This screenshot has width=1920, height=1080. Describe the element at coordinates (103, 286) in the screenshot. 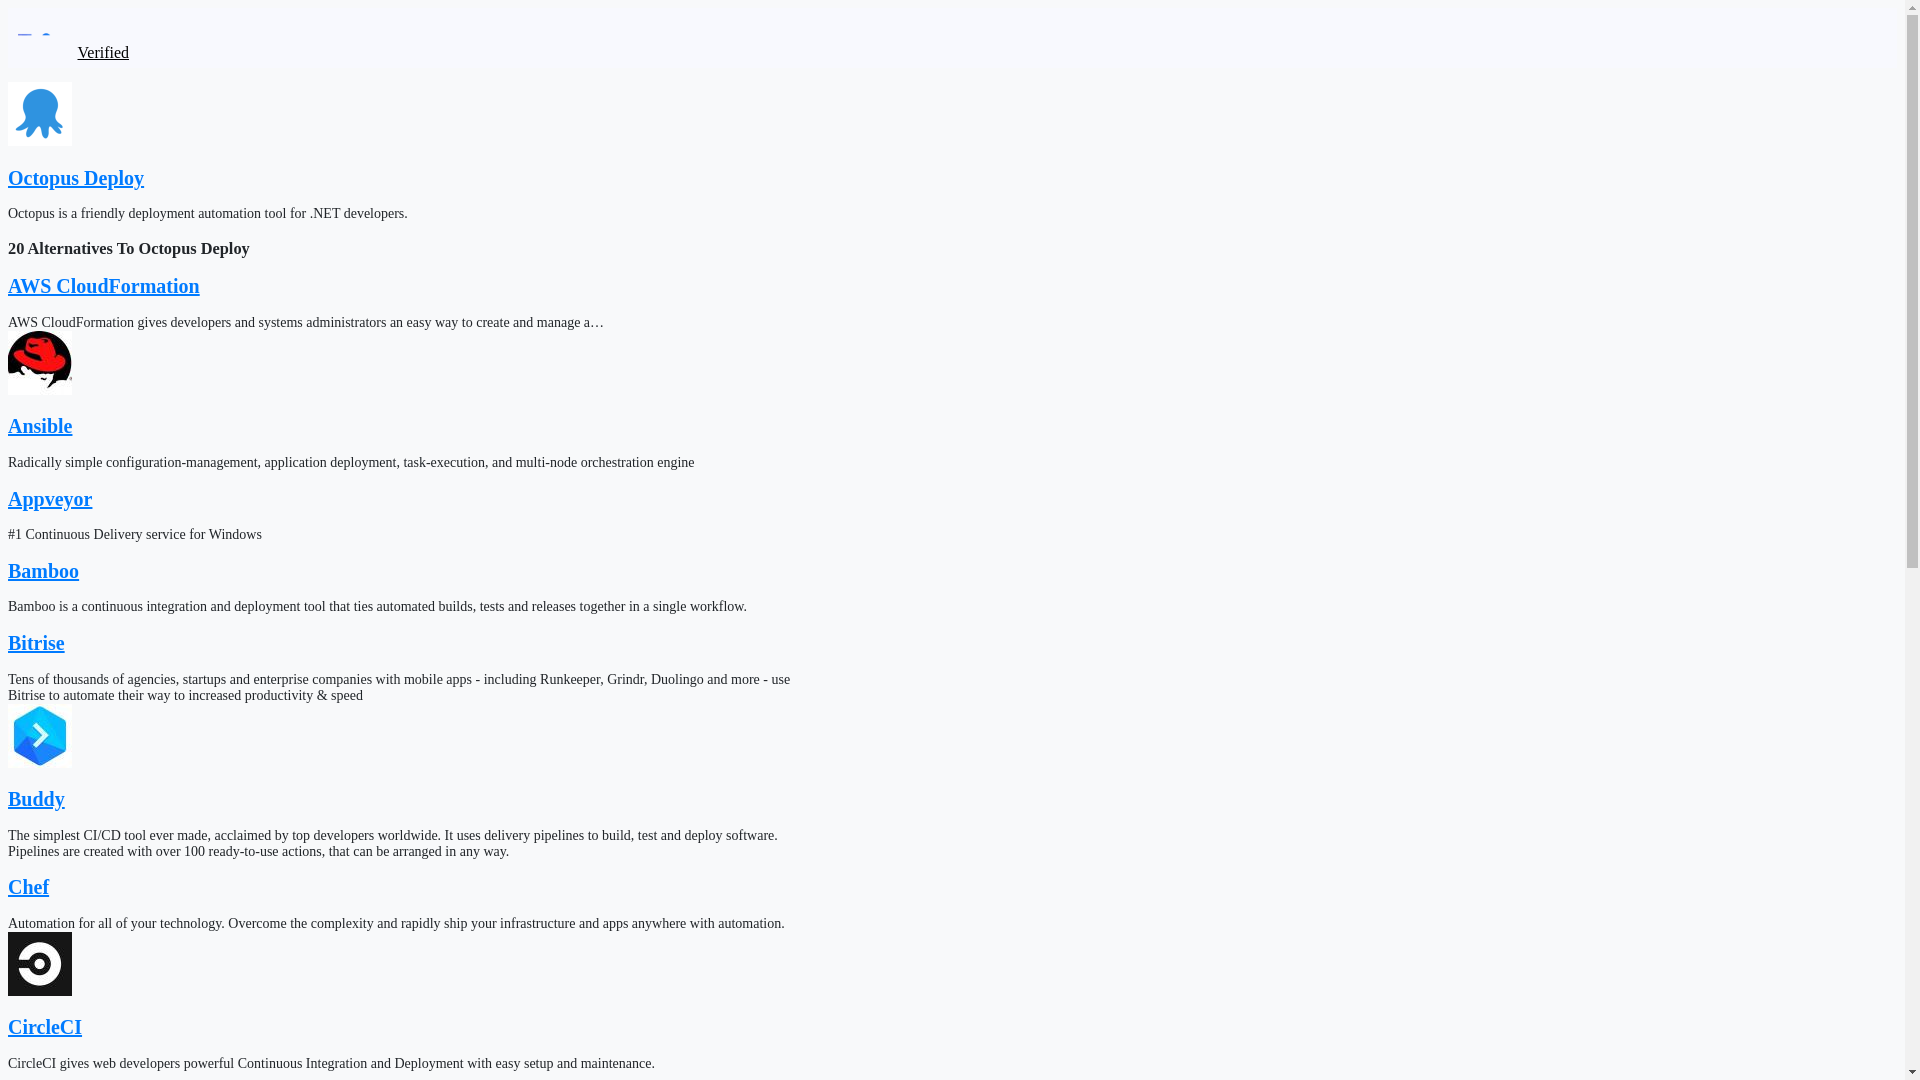

I see `AWS CloudFormation` at that location.